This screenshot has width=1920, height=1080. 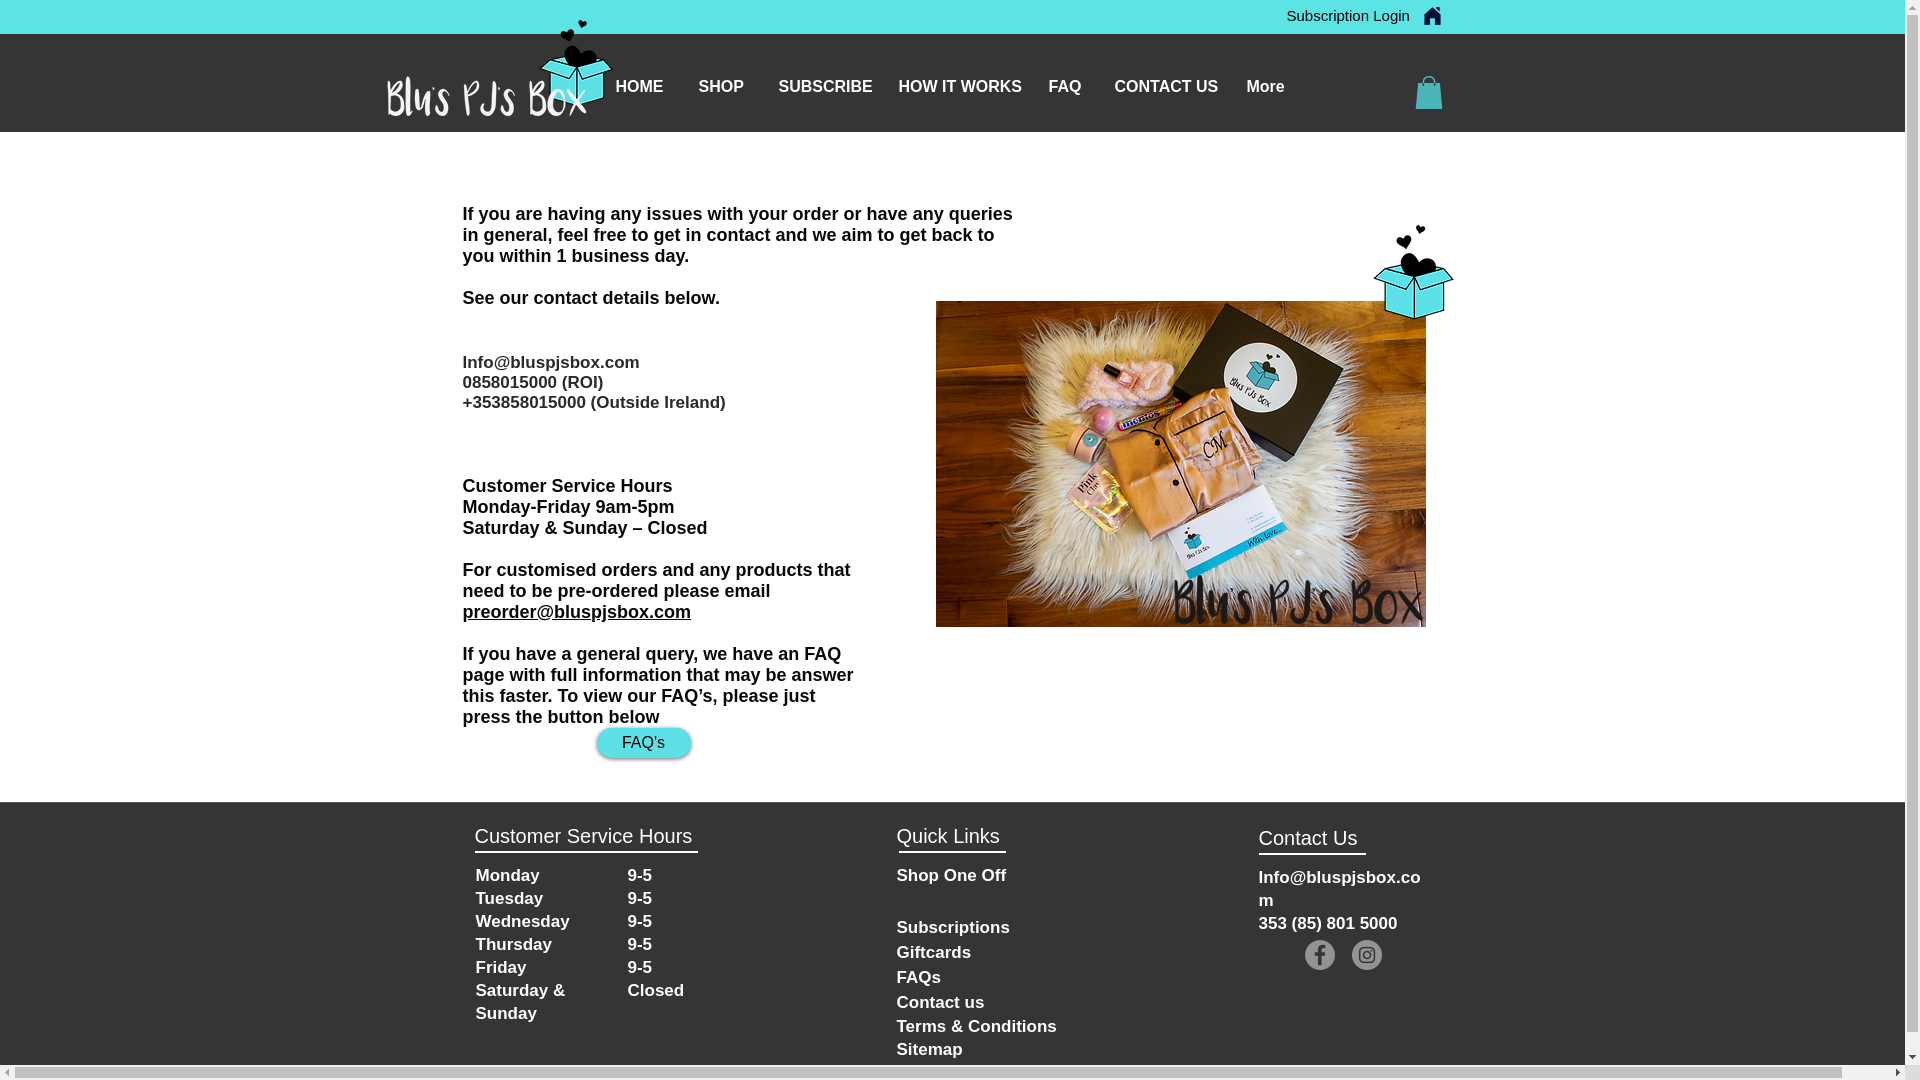 I want to click on HOME, so click(x=641, y=86).